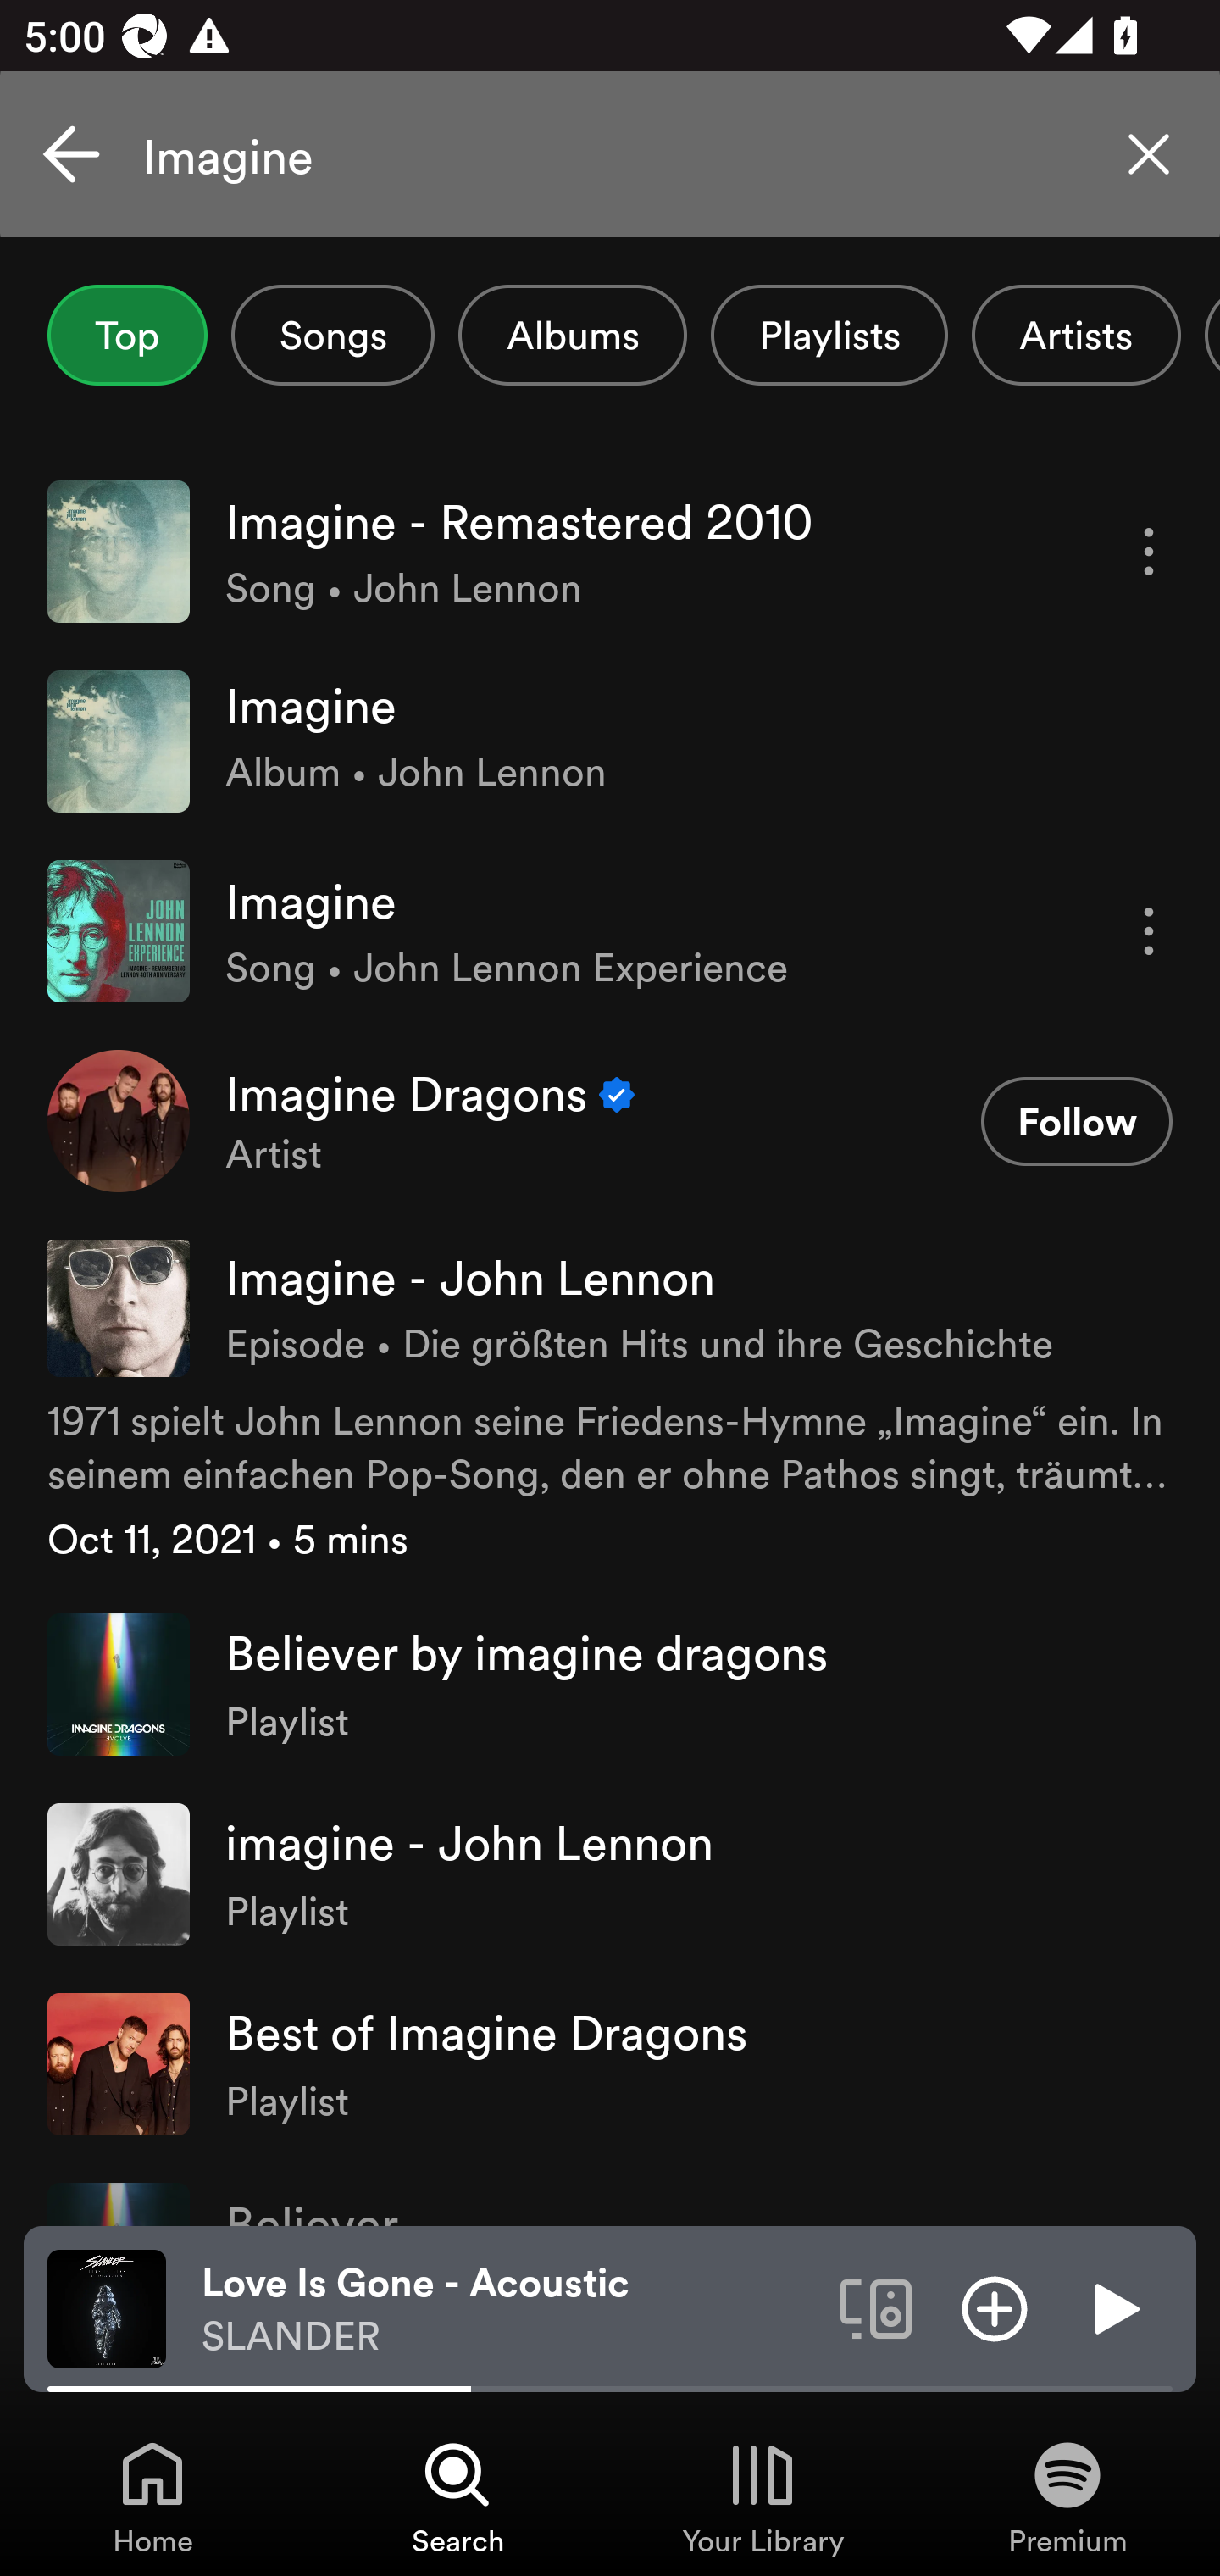 The image size is (1220, 2576). What do you see at coordinates (457, 2496) in the screenshot?
I see `Search, Tab 2 of 4 Search Search` at bounding box center [457, 2496].